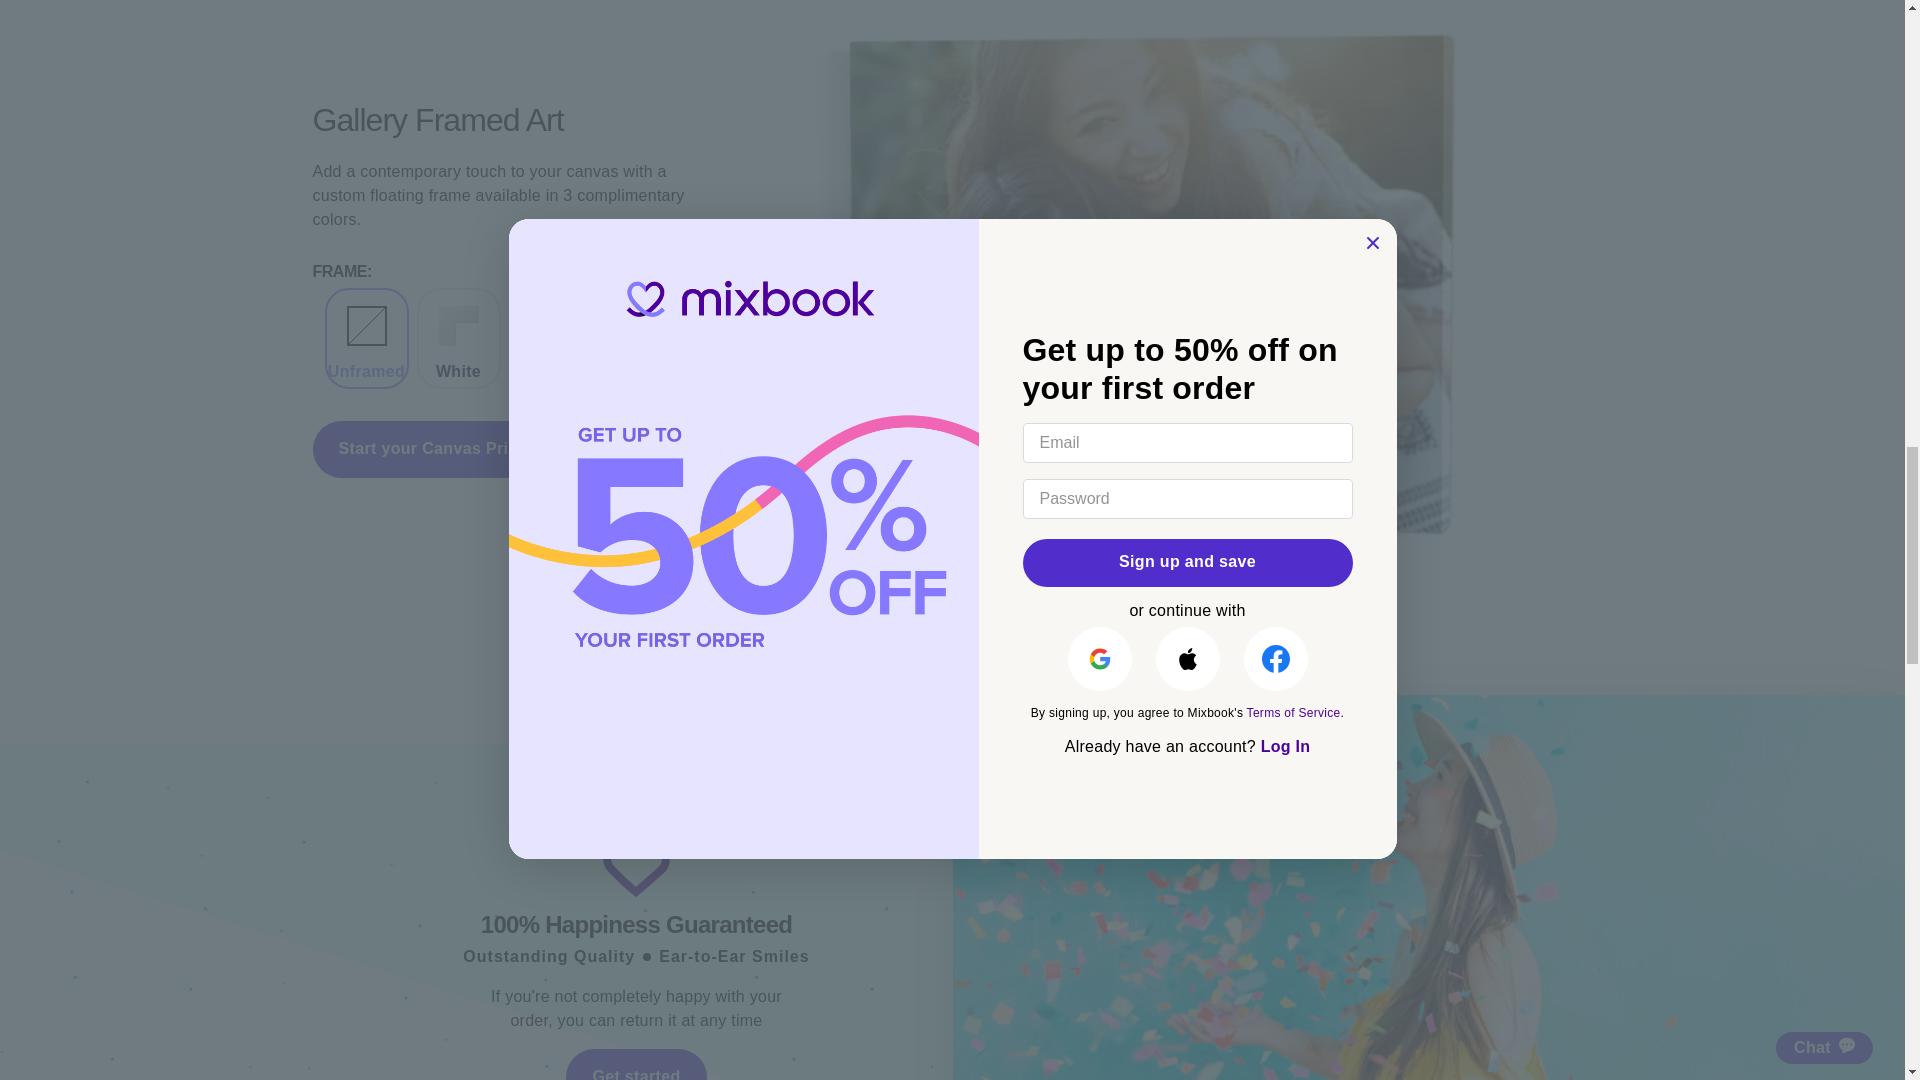  Describe the element at coordinates (636, 1064) in the screenshot. I see `Get started` at that location.